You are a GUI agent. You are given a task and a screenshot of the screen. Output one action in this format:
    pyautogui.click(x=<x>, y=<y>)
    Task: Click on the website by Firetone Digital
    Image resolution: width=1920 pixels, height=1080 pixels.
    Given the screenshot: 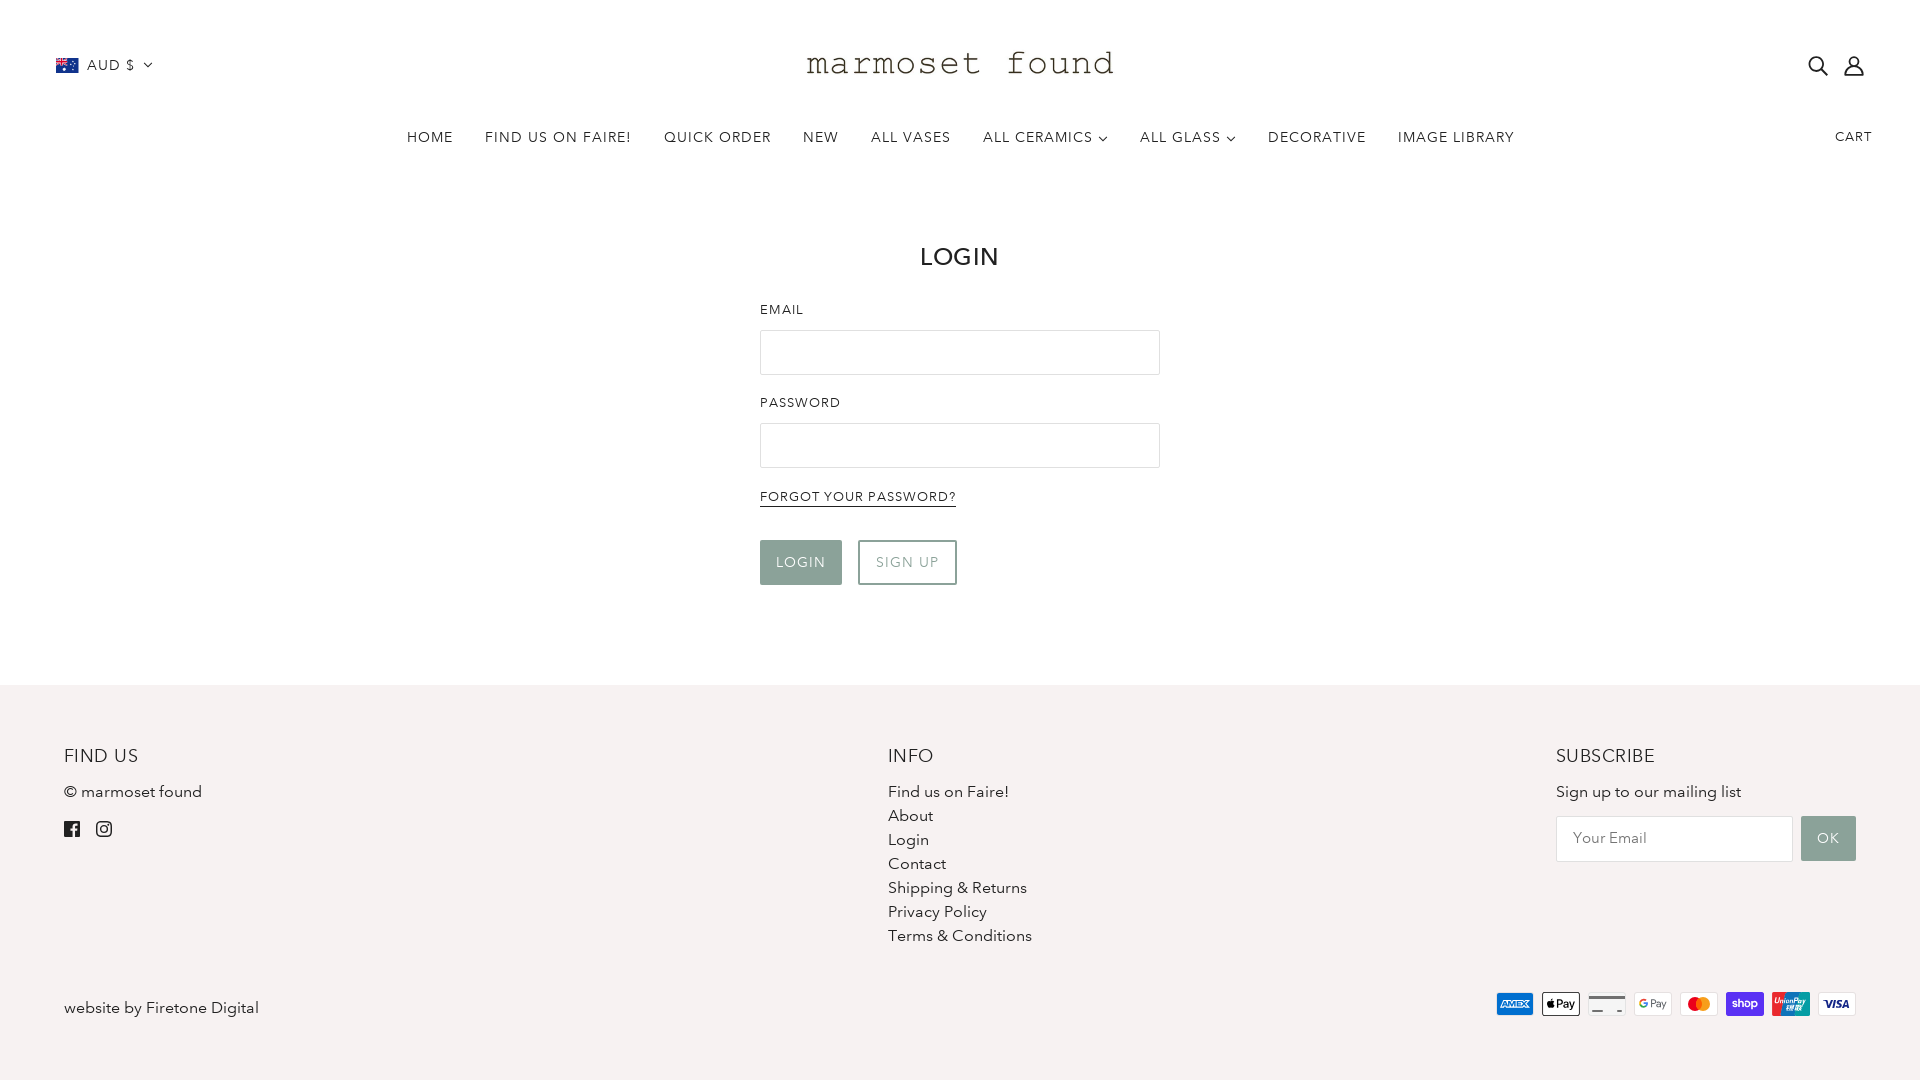 What is the action you would take?
    pyautogui.click(x=162, y=1008)
    